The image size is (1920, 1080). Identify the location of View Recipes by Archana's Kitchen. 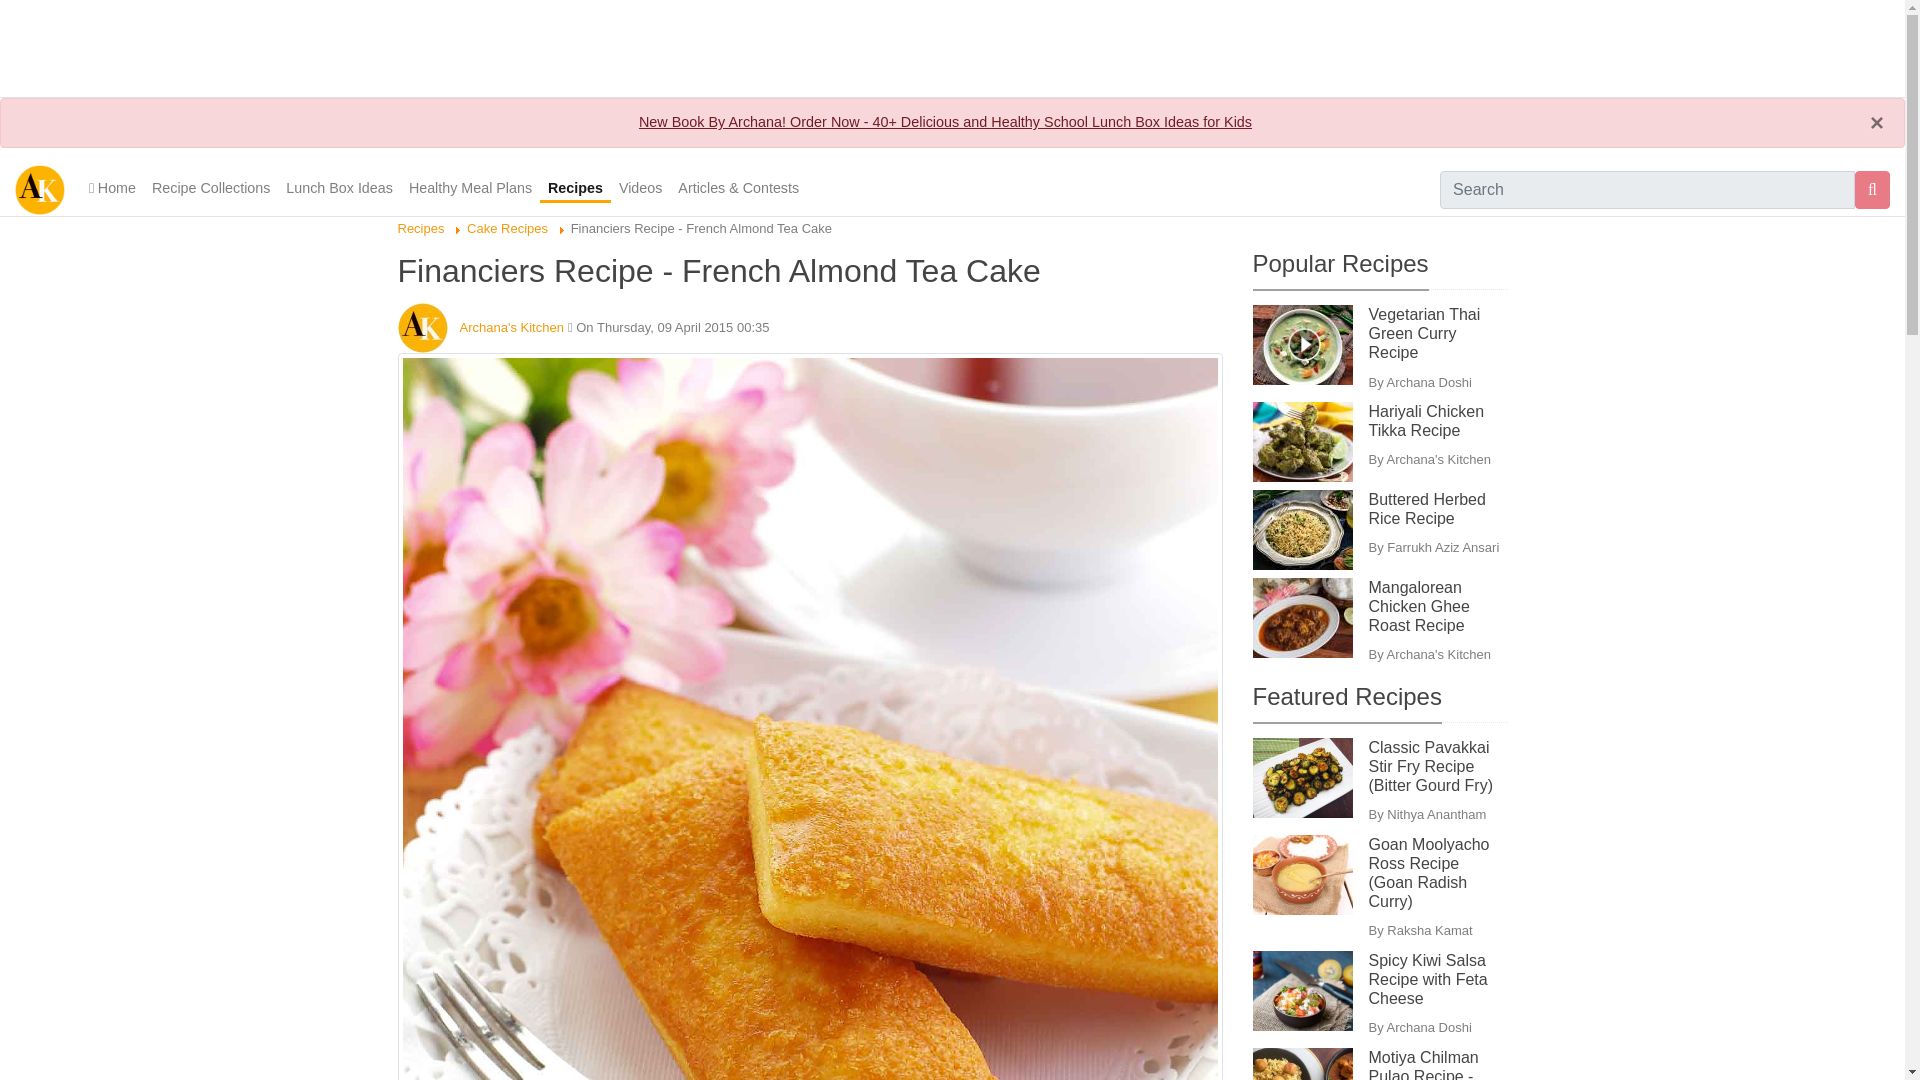
(512, 326).